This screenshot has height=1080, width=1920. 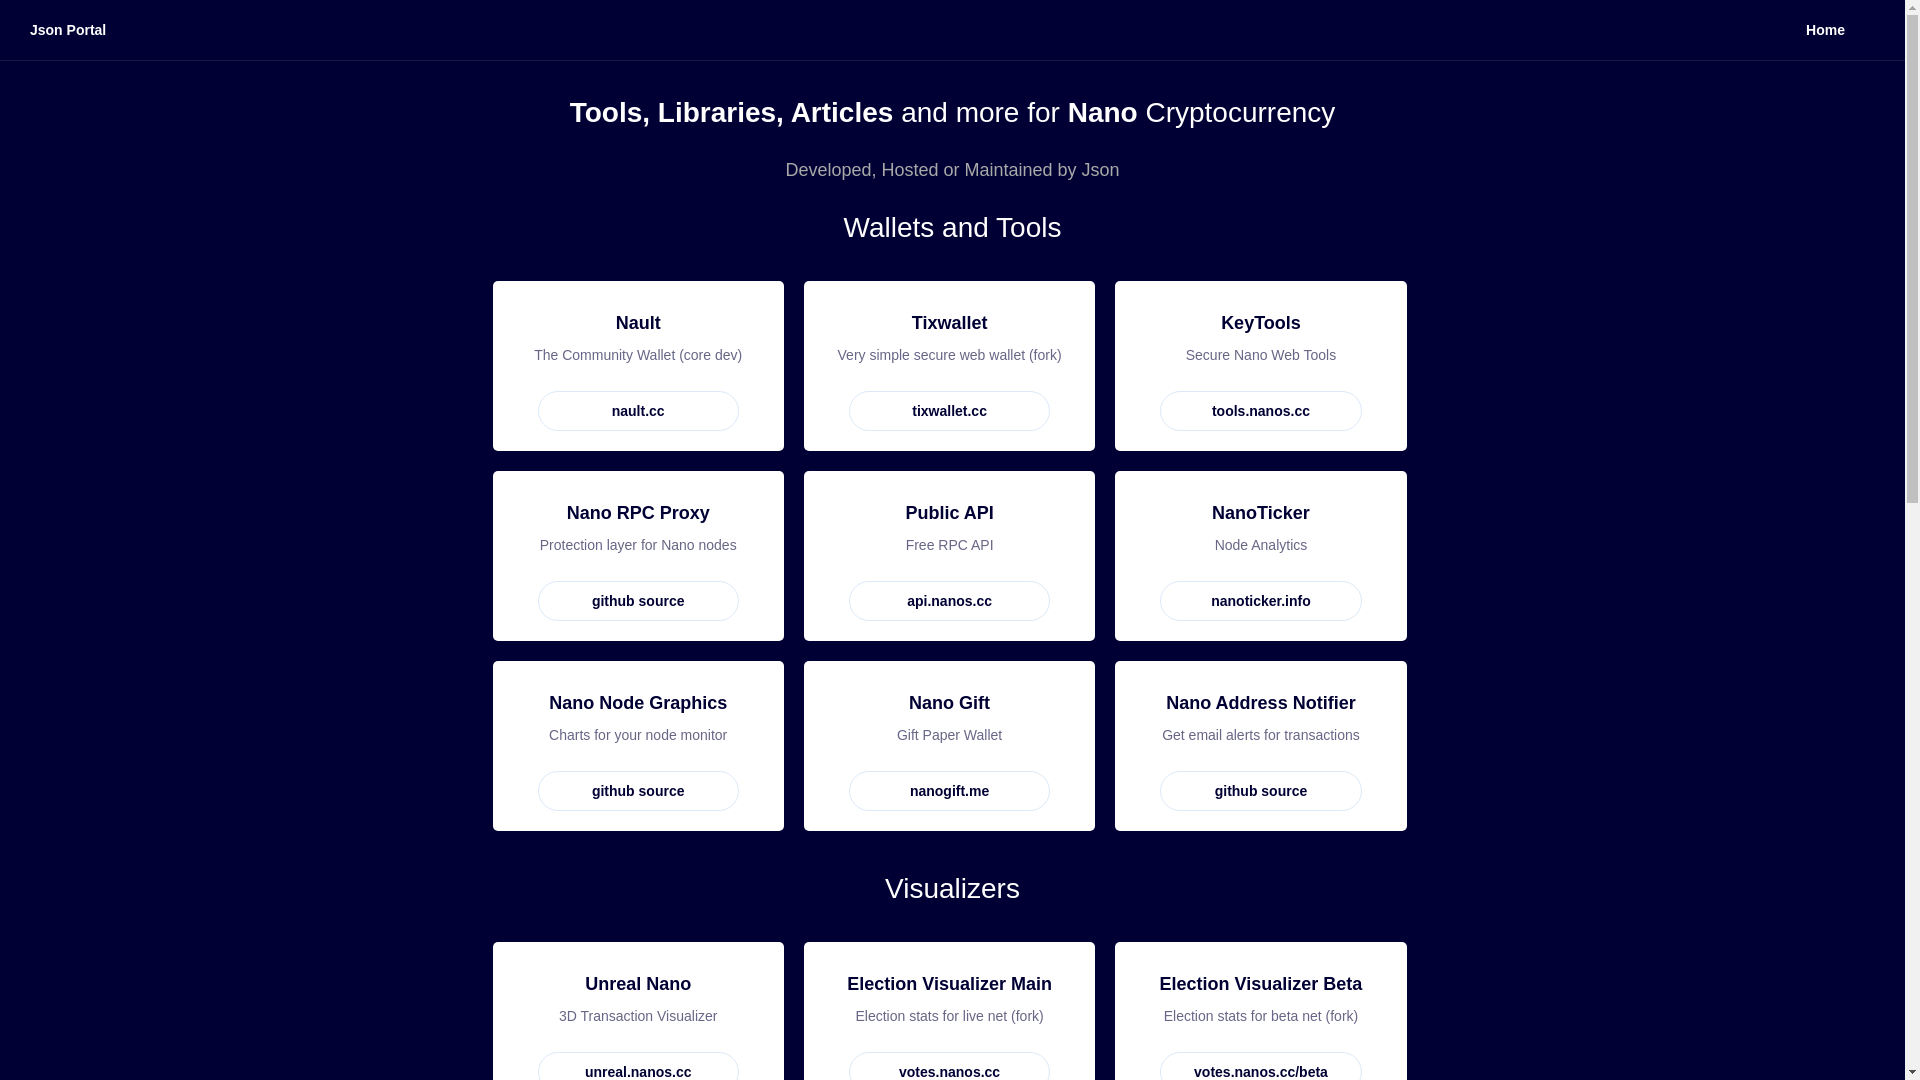 What do you see at coordinates (1826, 30) in the screenshot?
I see `Home` at bounding box center [1826, 30].